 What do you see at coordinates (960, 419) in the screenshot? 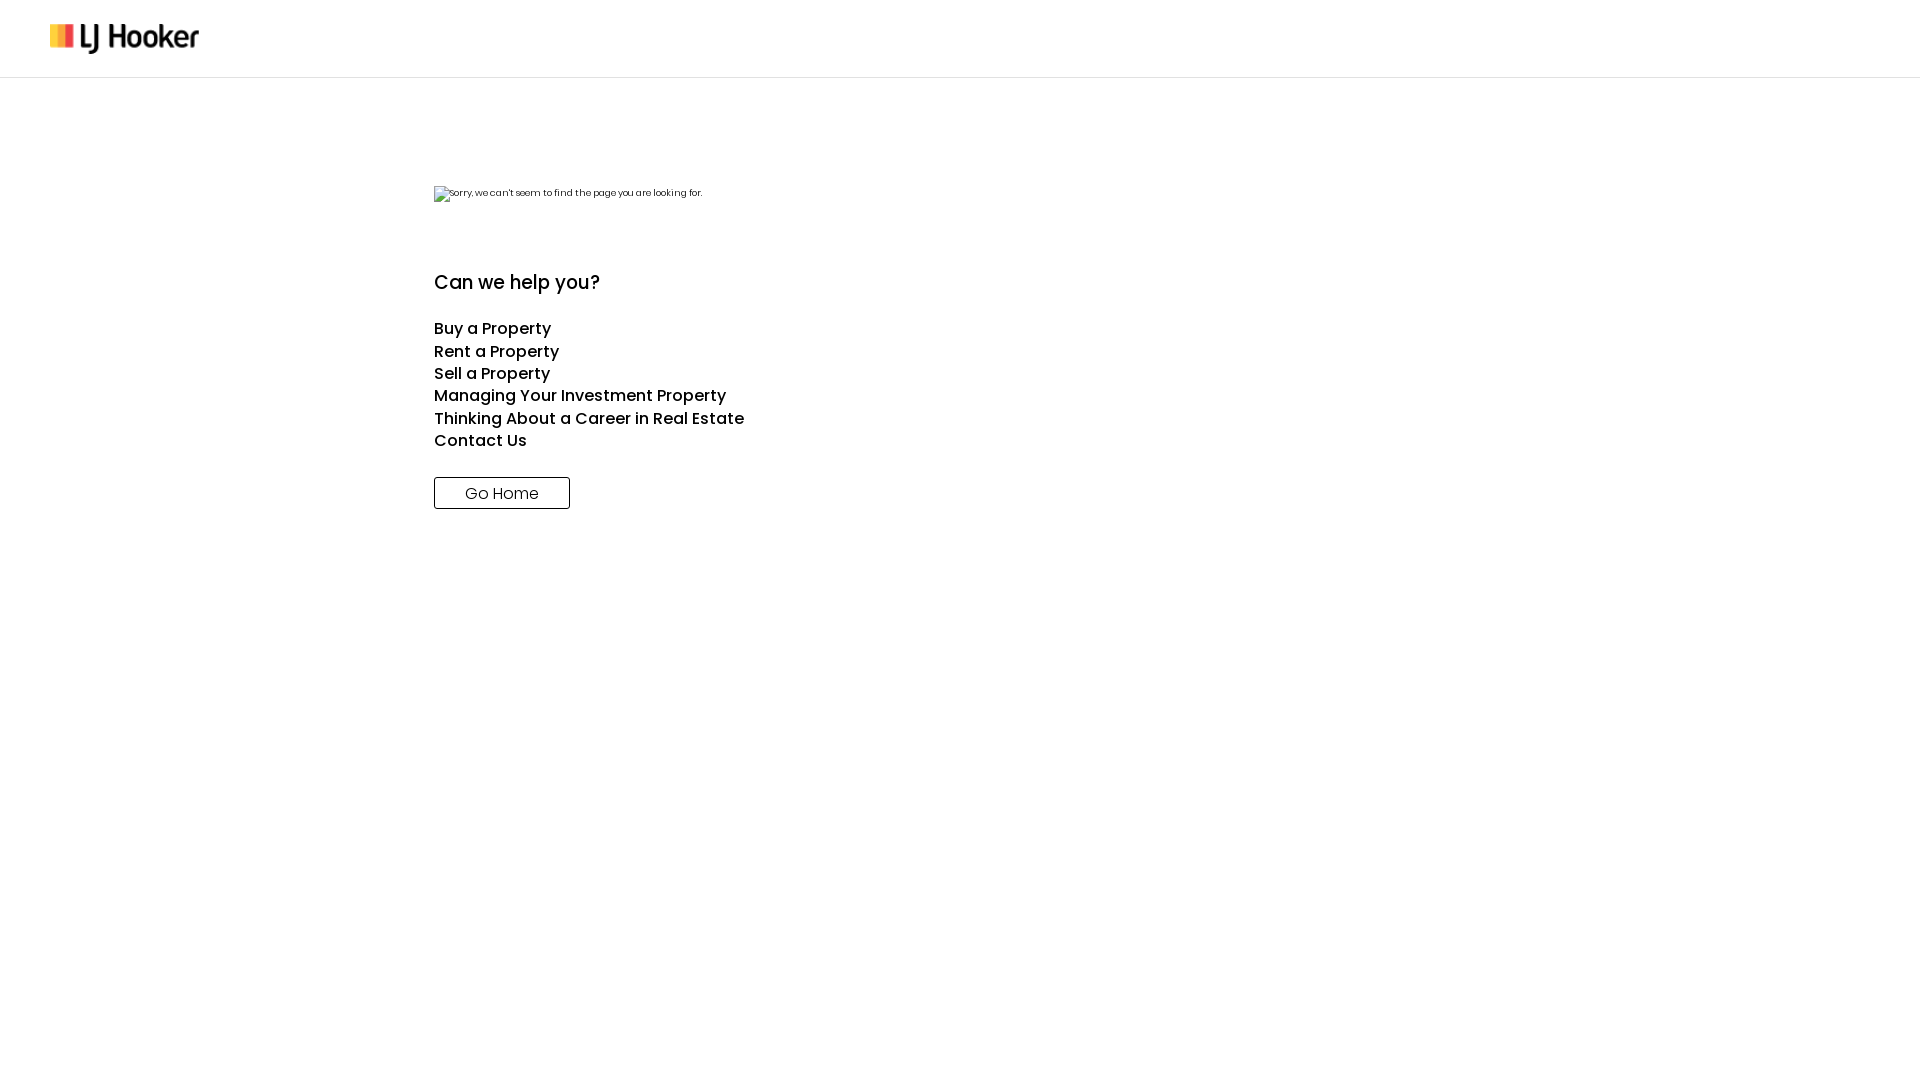
I see `Thinking About a Career in Real Estate` at bounding box center [960, 419].